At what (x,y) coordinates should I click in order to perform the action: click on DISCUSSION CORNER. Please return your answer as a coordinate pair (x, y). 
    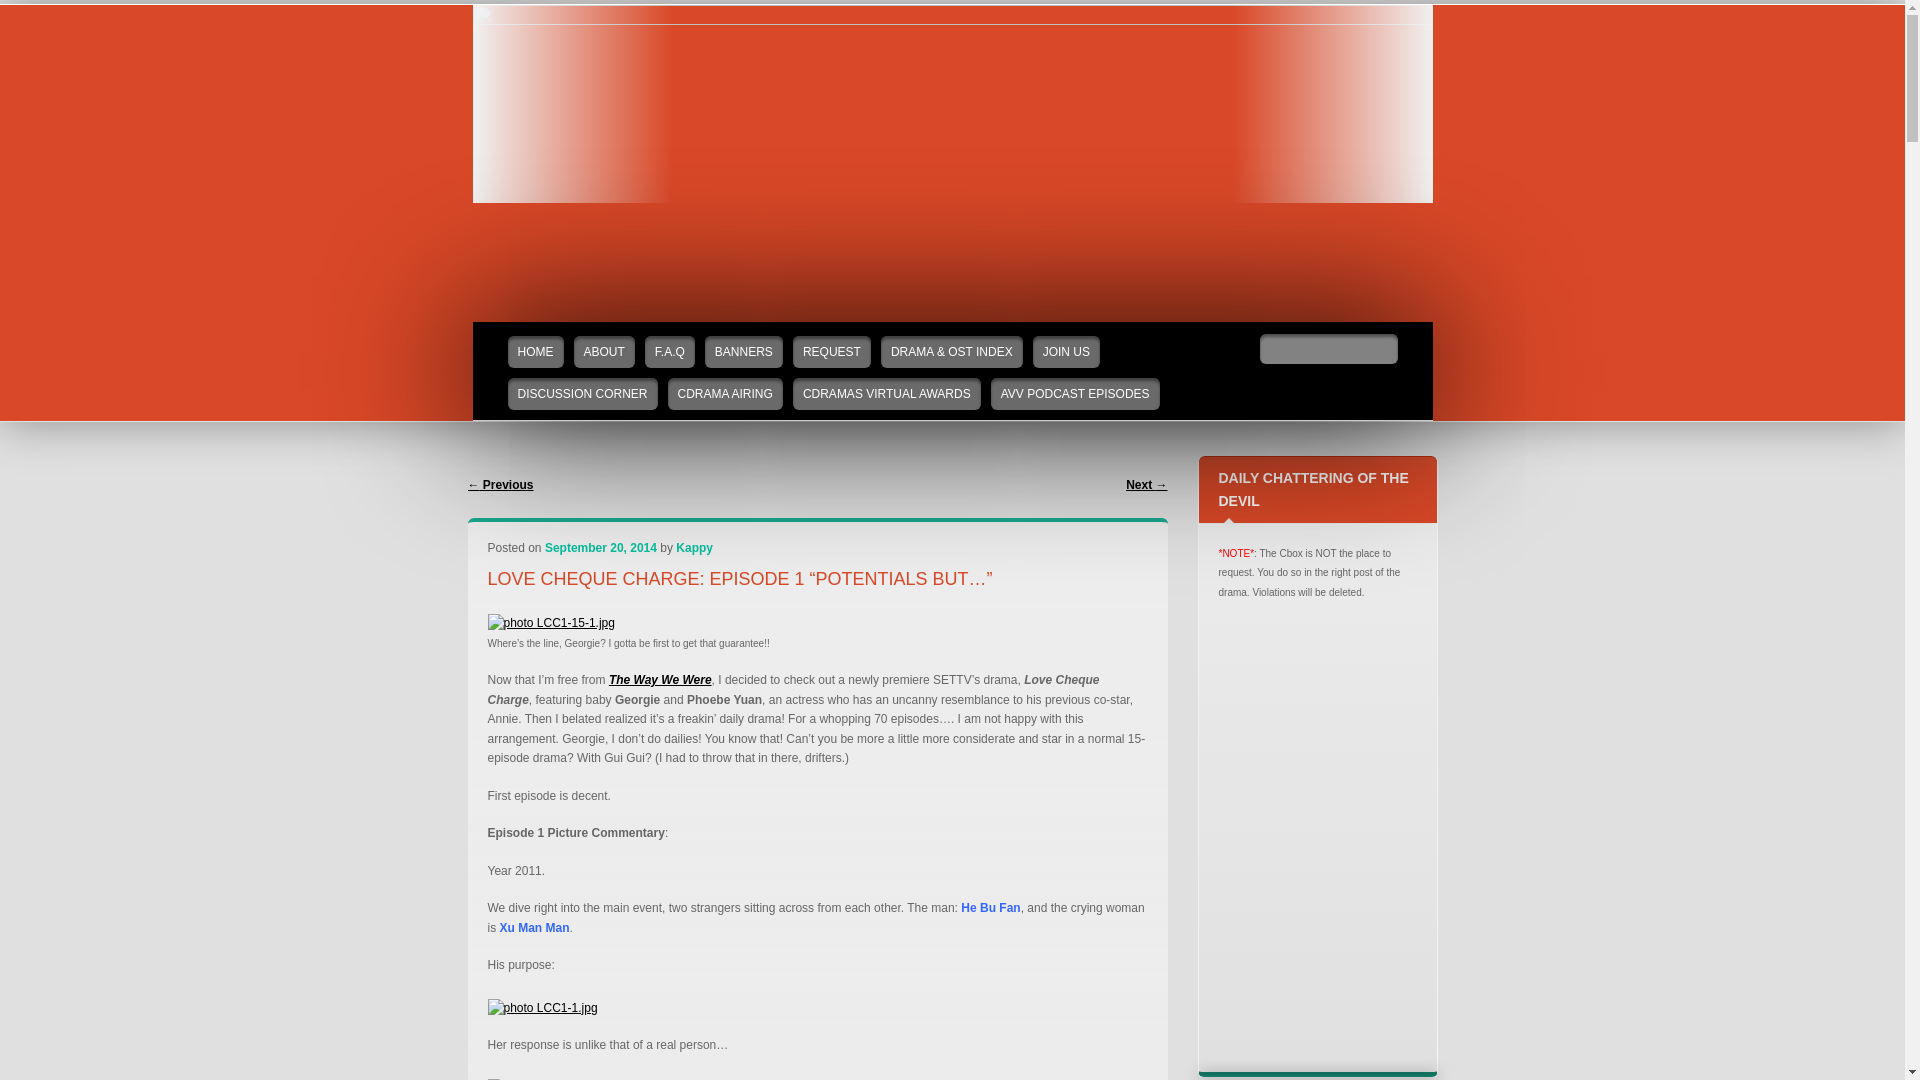
    Looking at the image, I should click on (583, 394).